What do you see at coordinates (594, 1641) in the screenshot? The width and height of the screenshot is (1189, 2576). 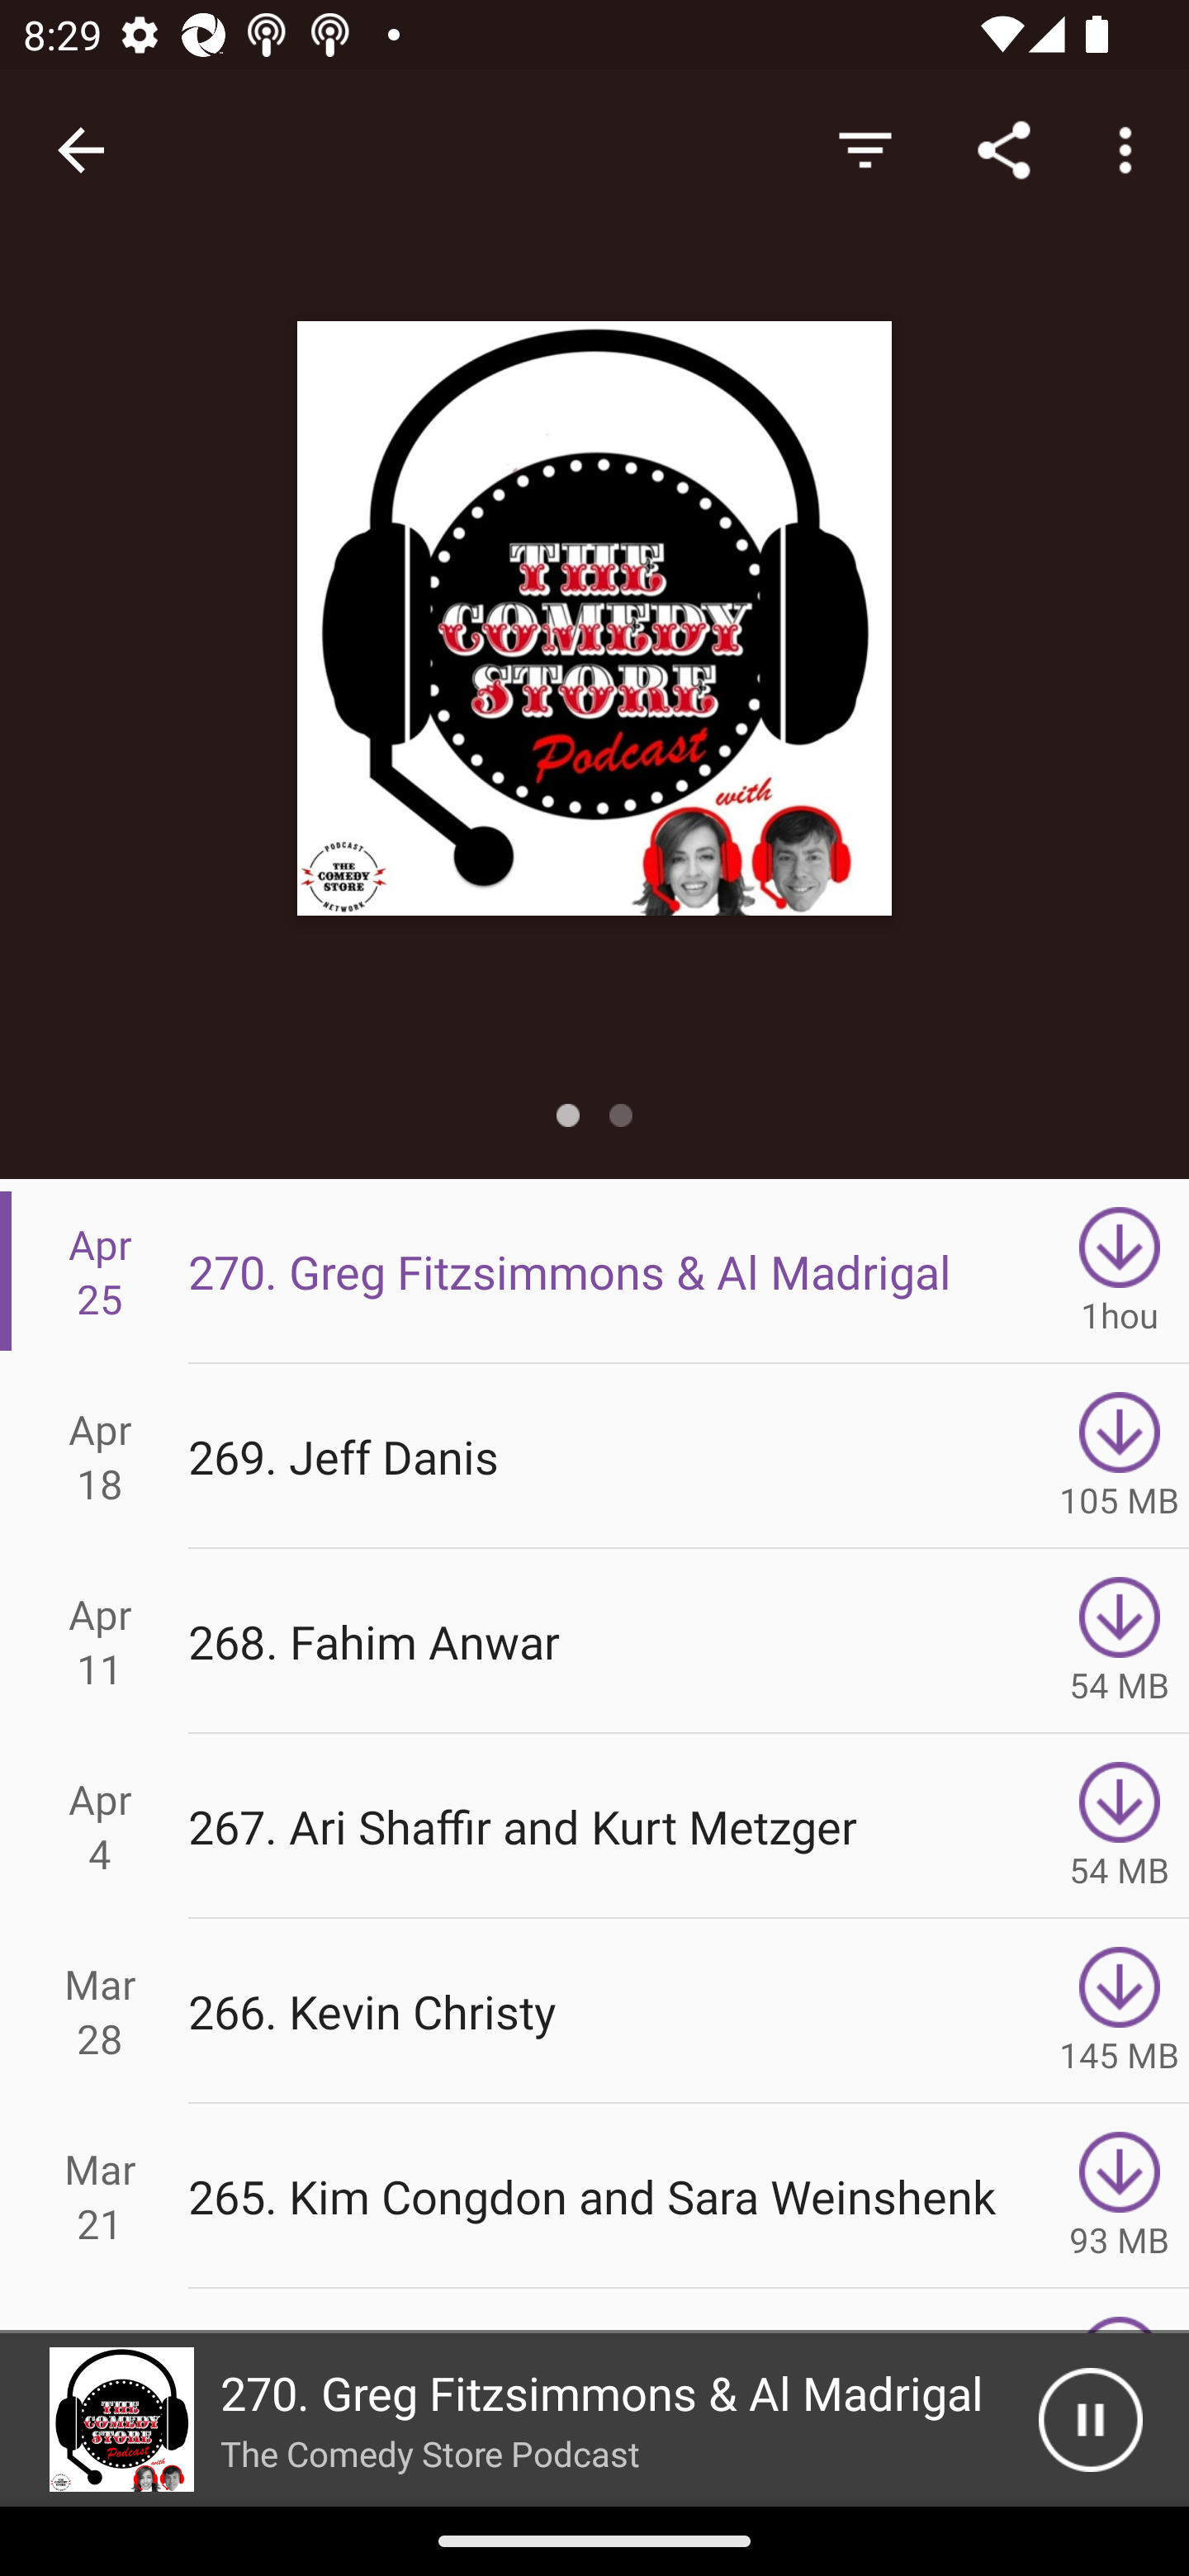 I see `Apr 11 268. Fahim Anwar Download 54 MB` at bounding box center [594, 1641].